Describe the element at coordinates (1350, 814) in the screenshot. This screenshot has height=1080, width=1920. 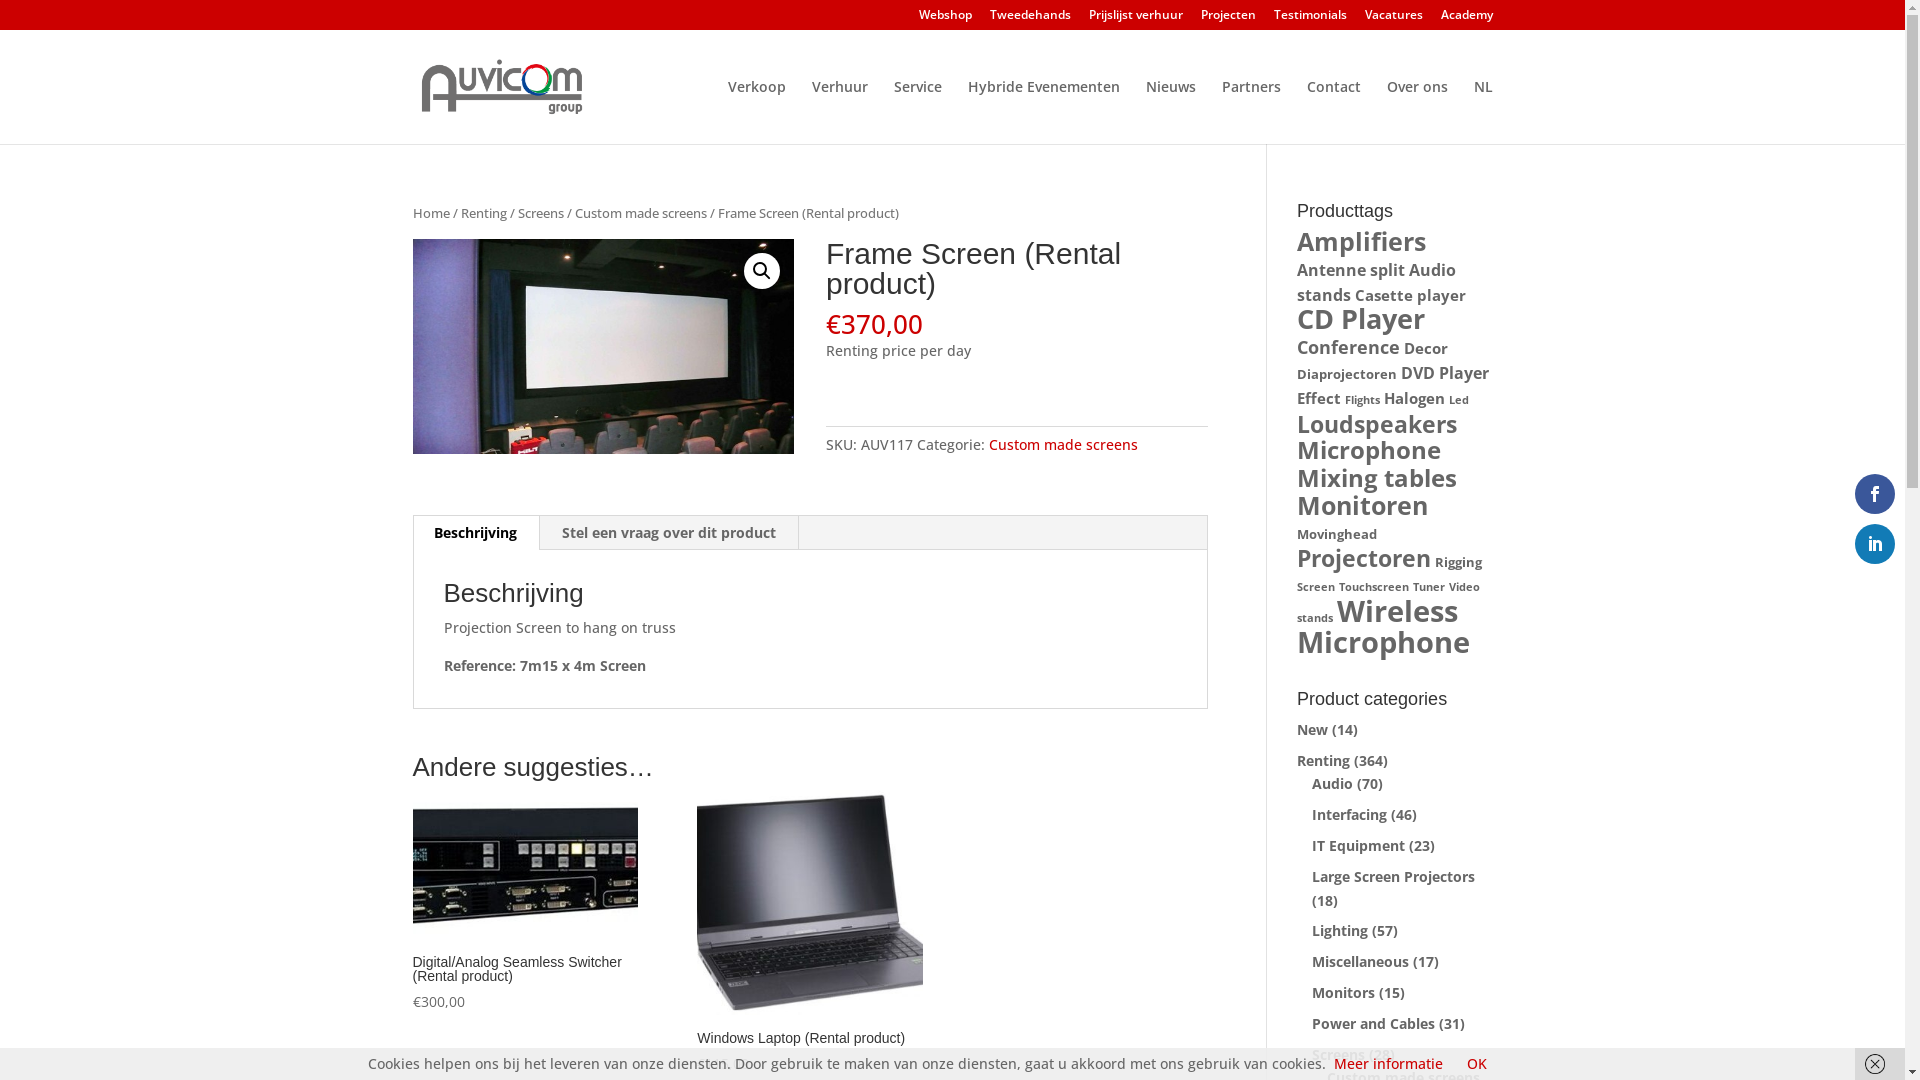
I see `Interfacing` at that location.